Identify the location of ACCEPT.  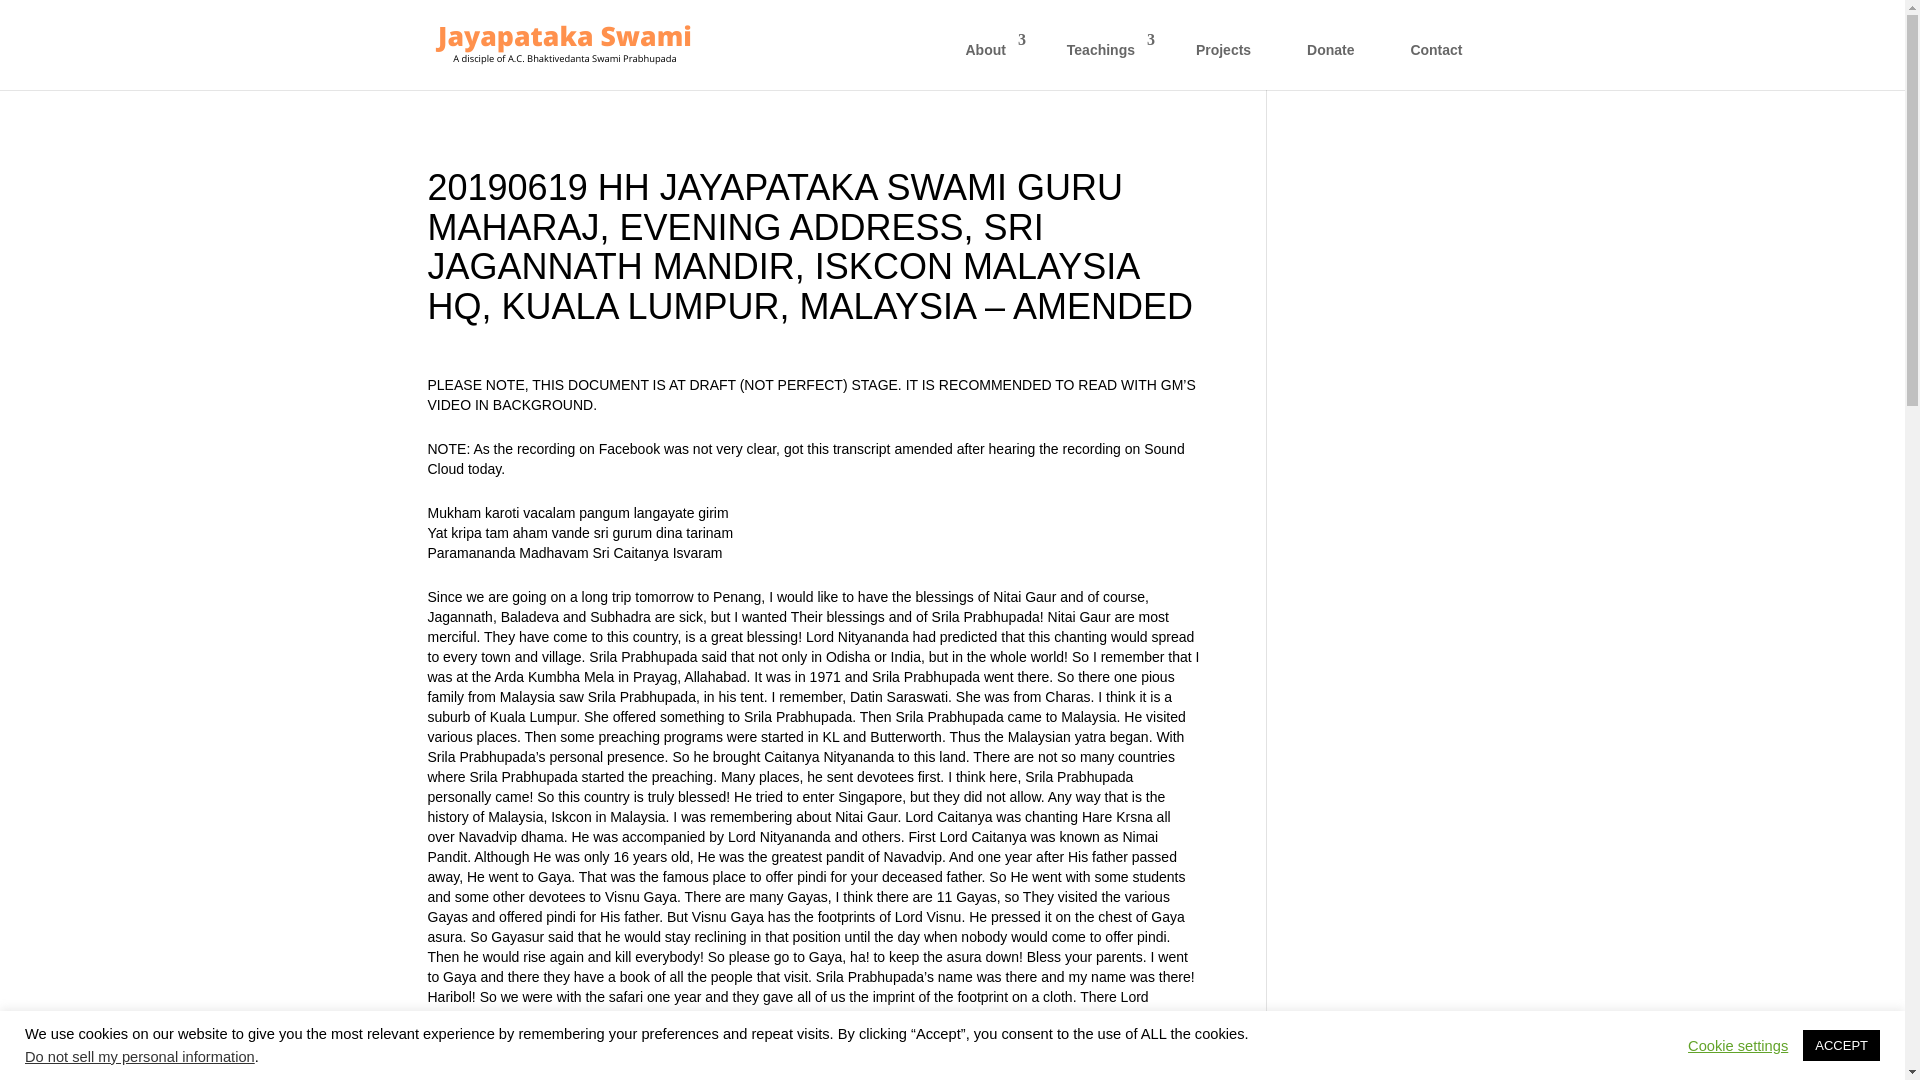
(1840, 1045).